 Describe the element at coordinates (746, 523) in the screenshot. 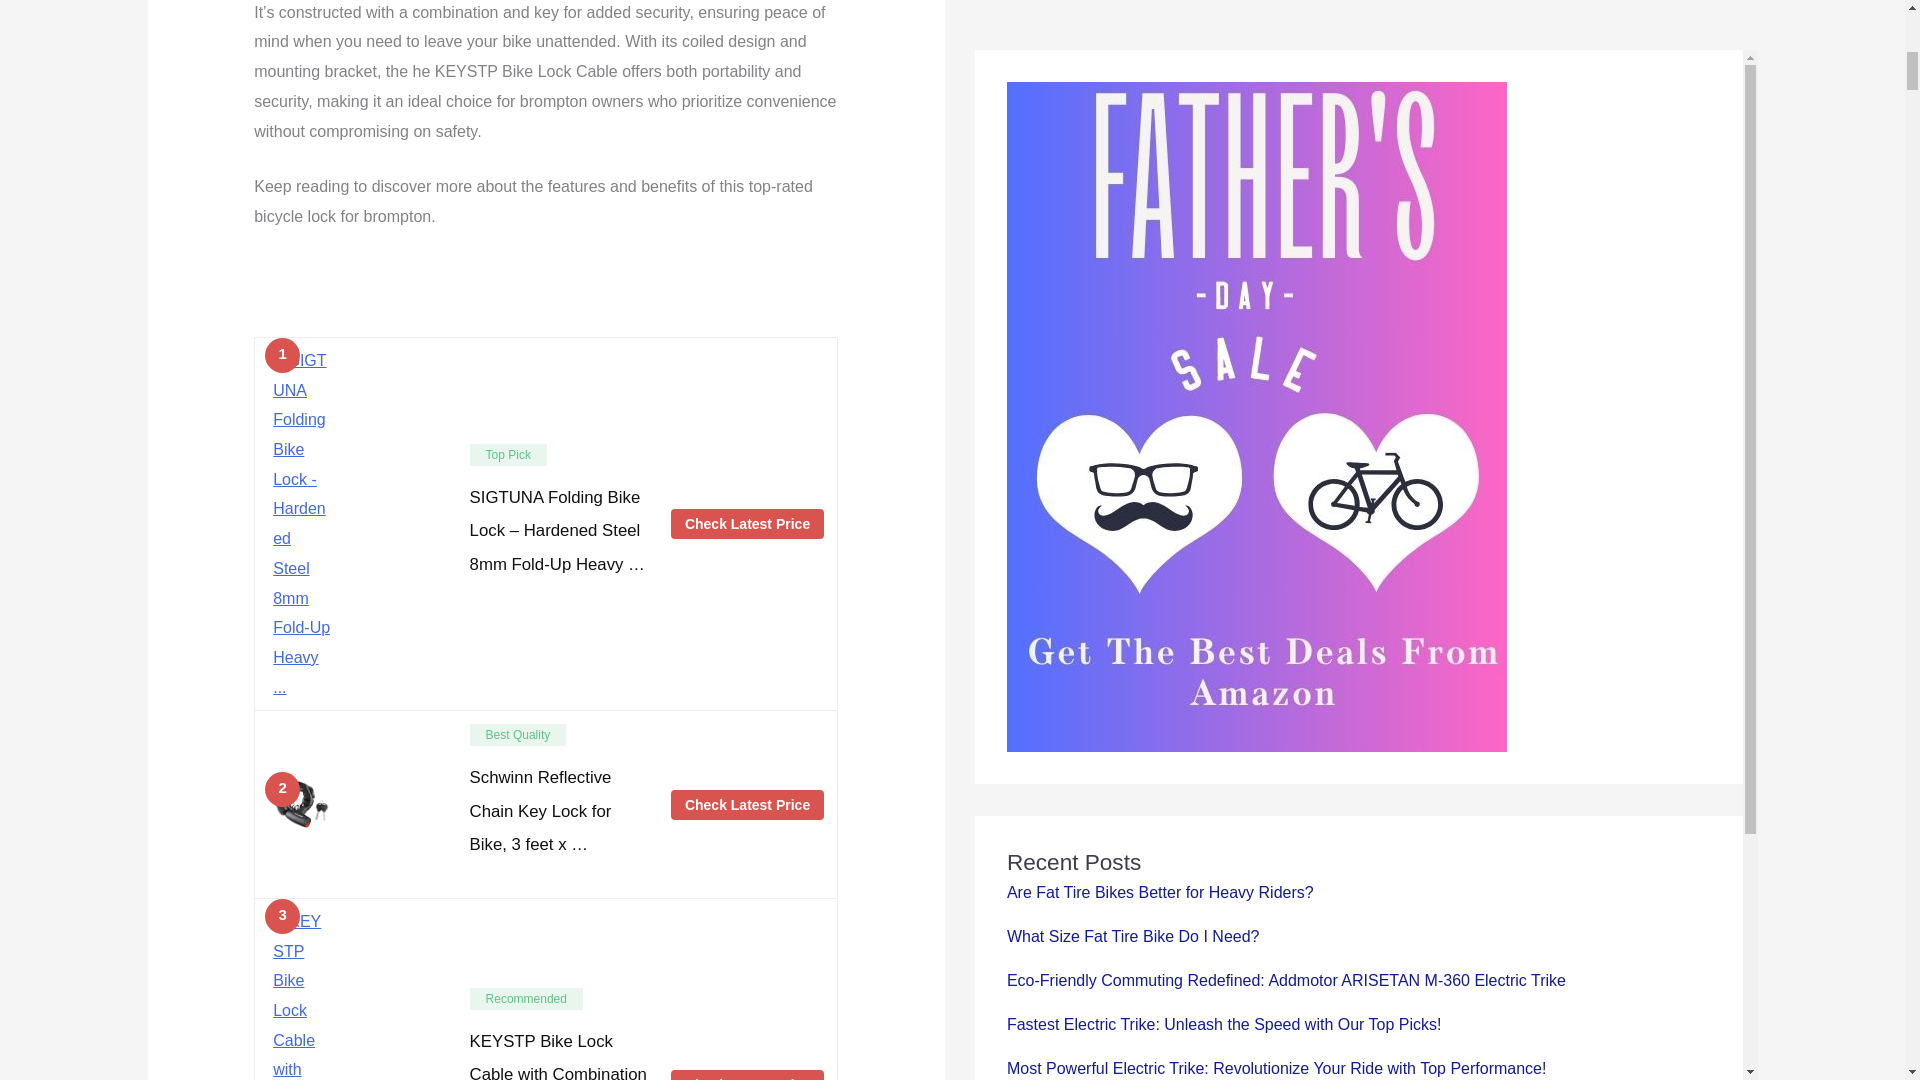

I see `Check Latest Price` at that location.